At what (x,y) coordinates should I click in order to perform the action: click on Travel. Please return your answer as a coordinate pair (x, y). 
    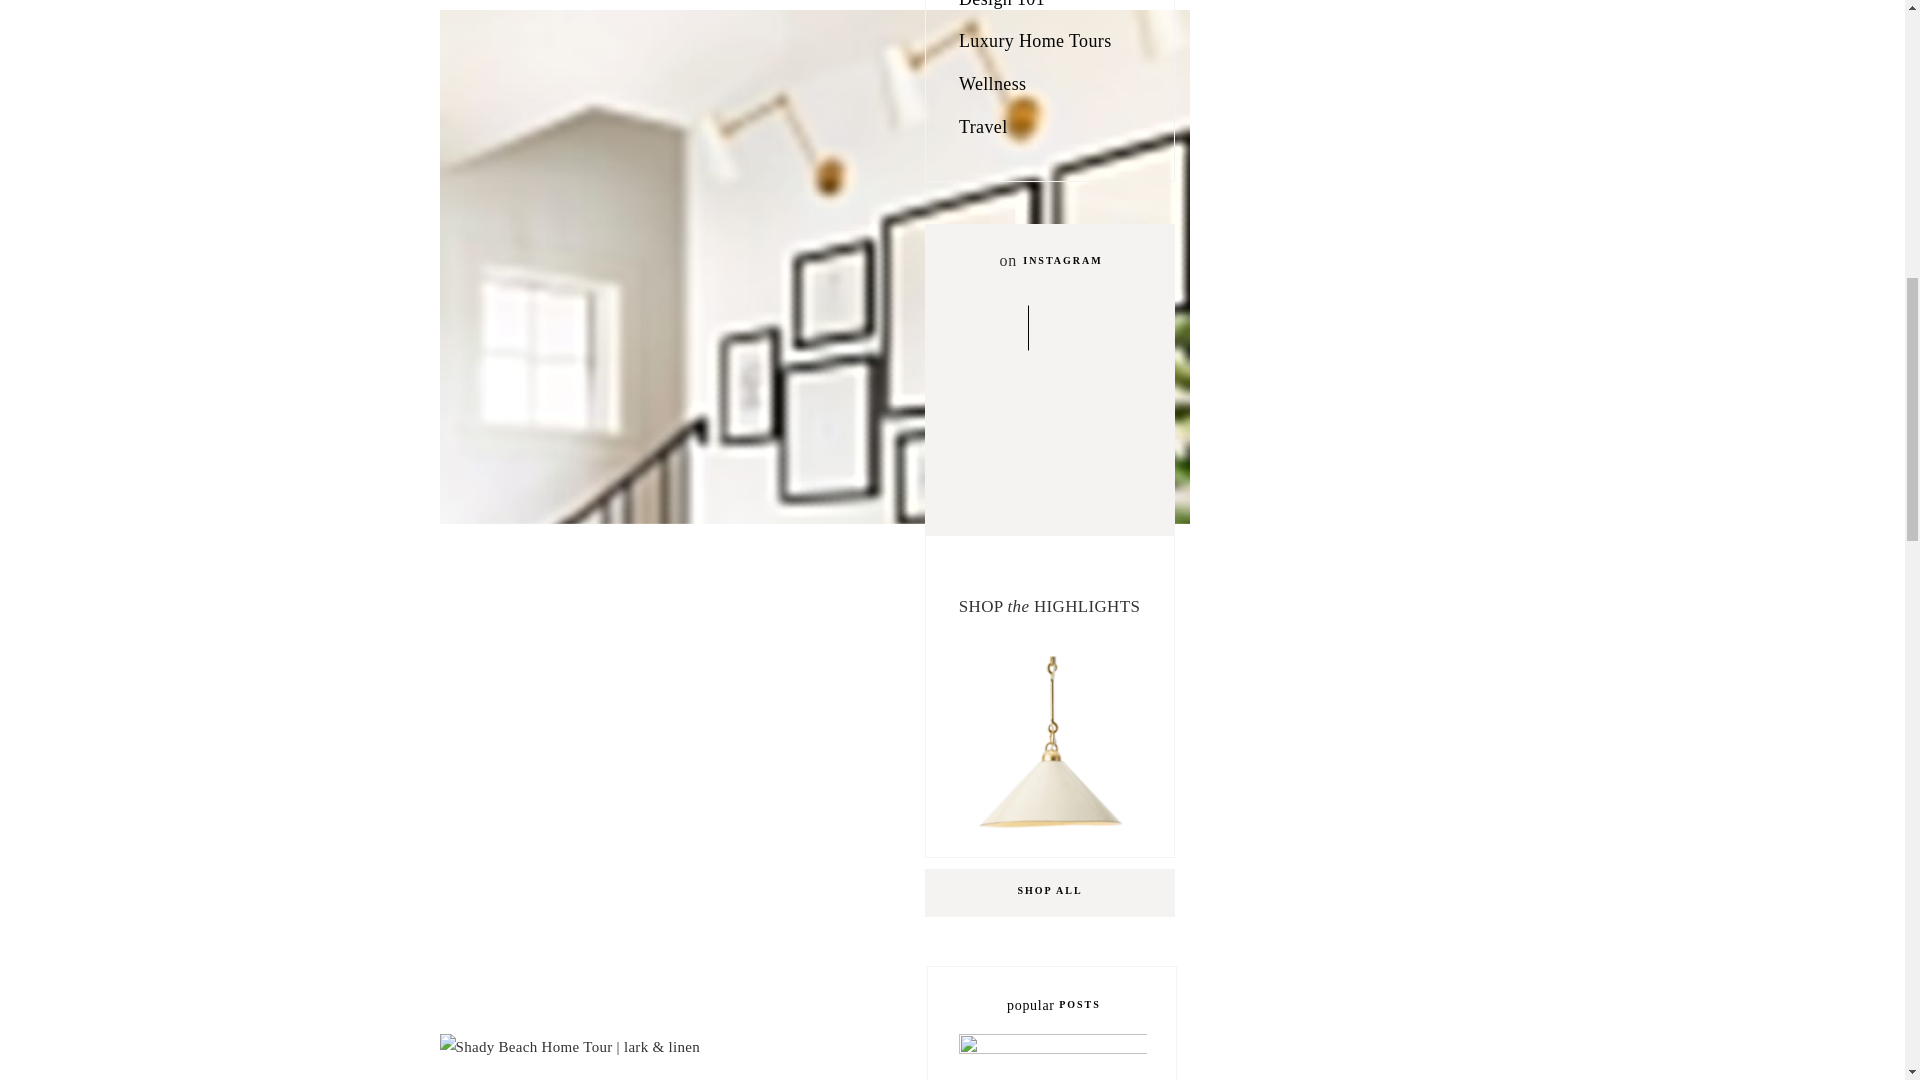
    Looking at the image, I should click on (1054, 131).